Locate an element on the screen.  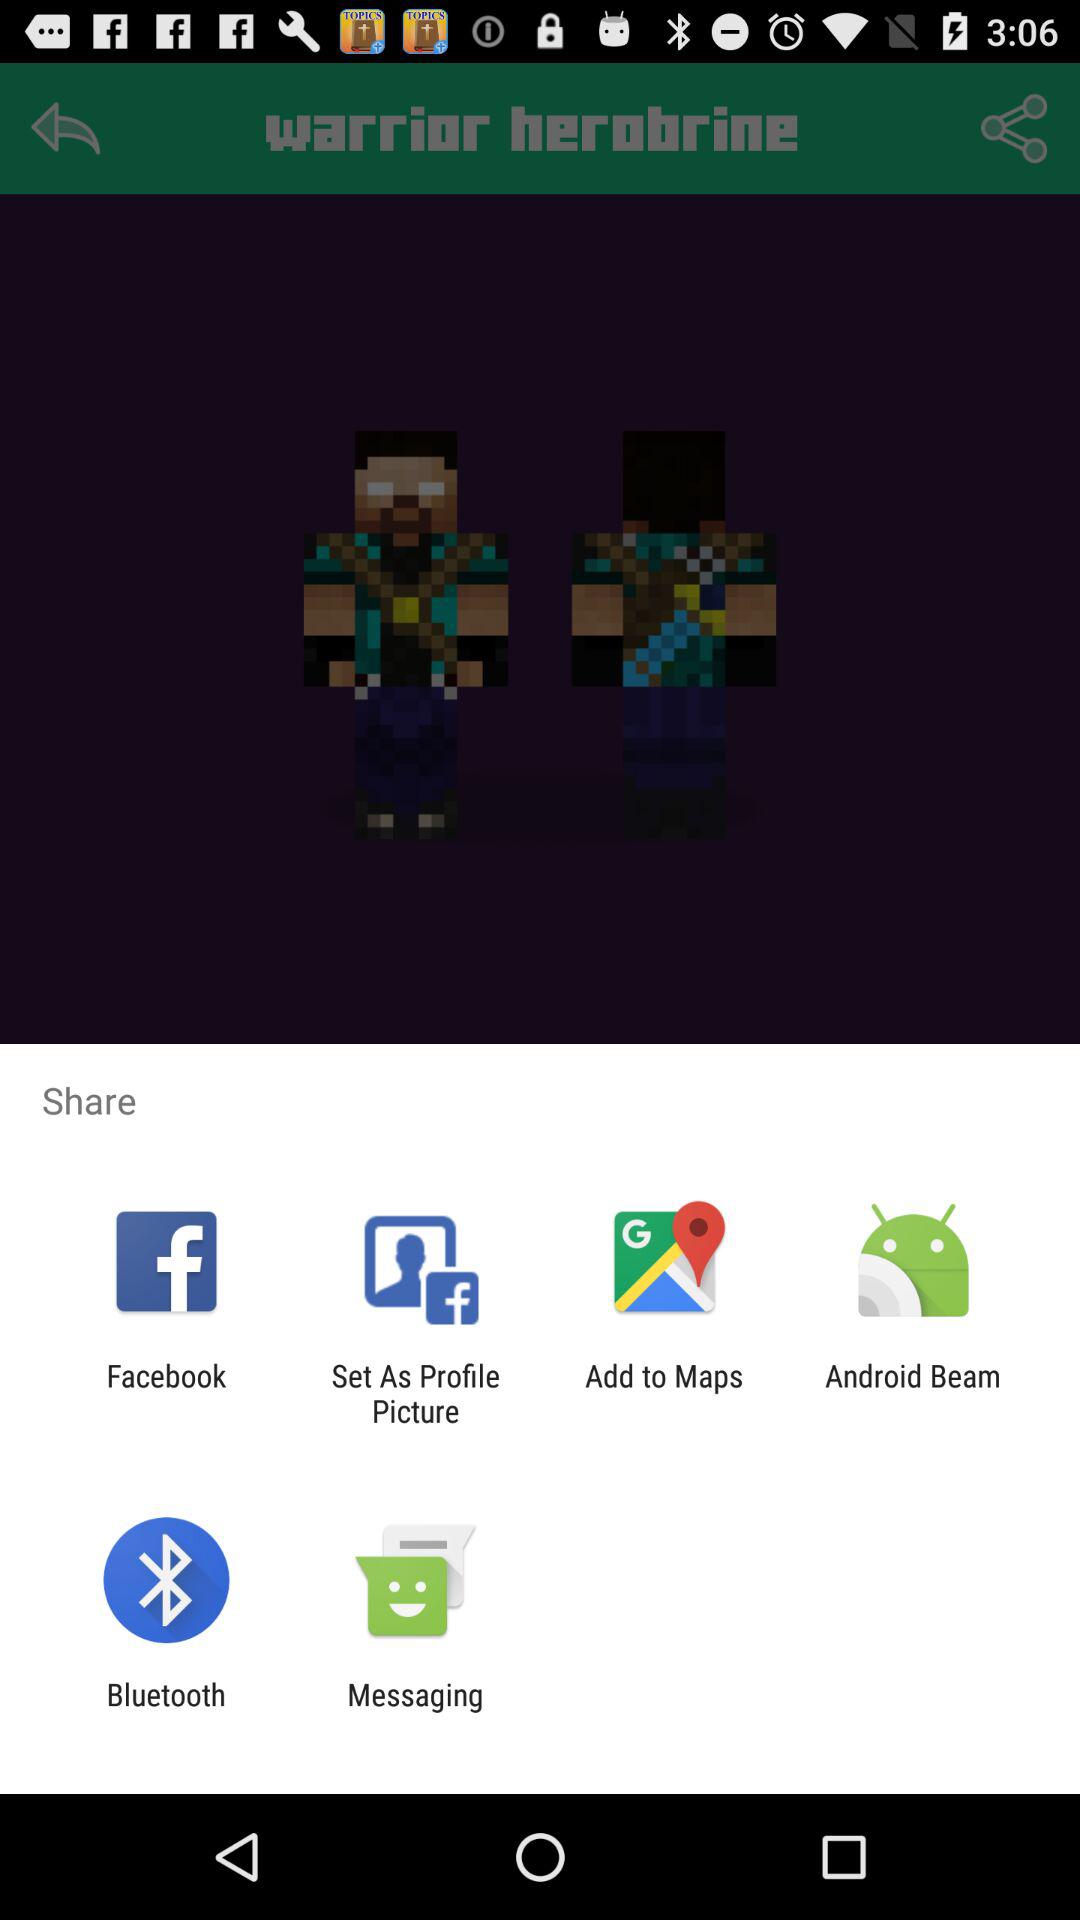
open add to maps is located at coordinates (664, 1393).